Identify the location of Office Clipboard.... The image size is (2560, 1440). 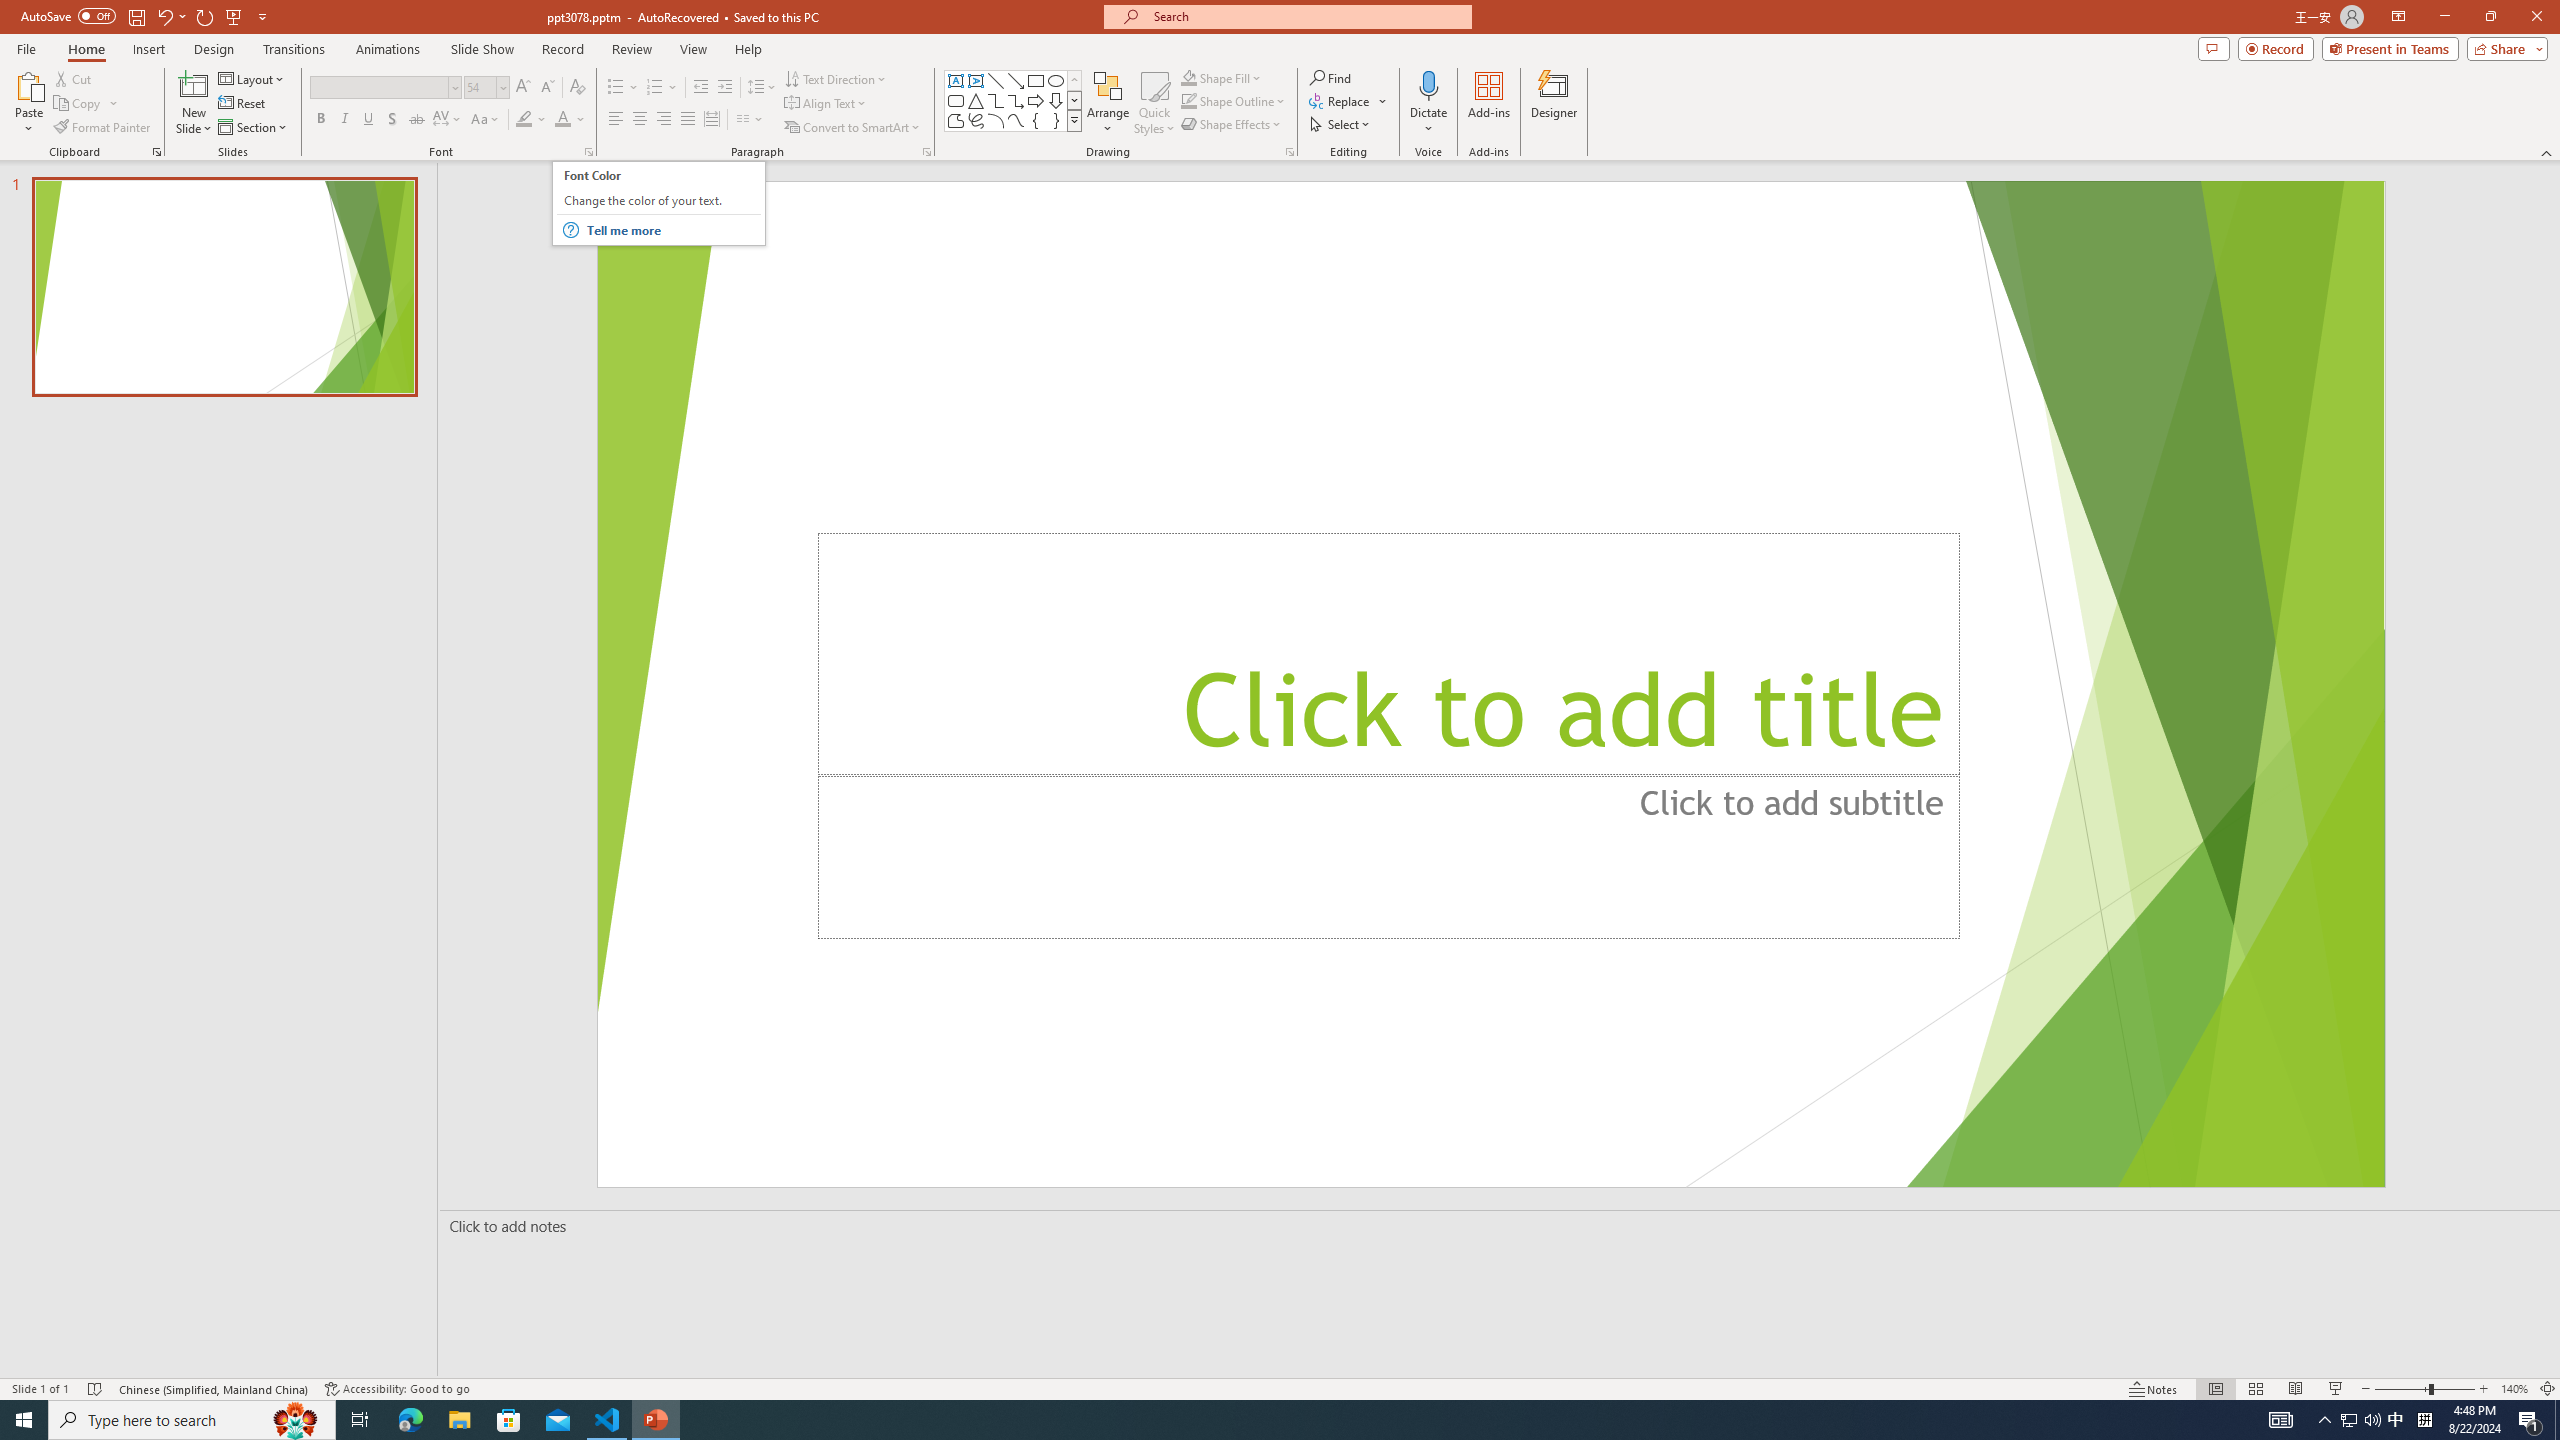
(156, 152).